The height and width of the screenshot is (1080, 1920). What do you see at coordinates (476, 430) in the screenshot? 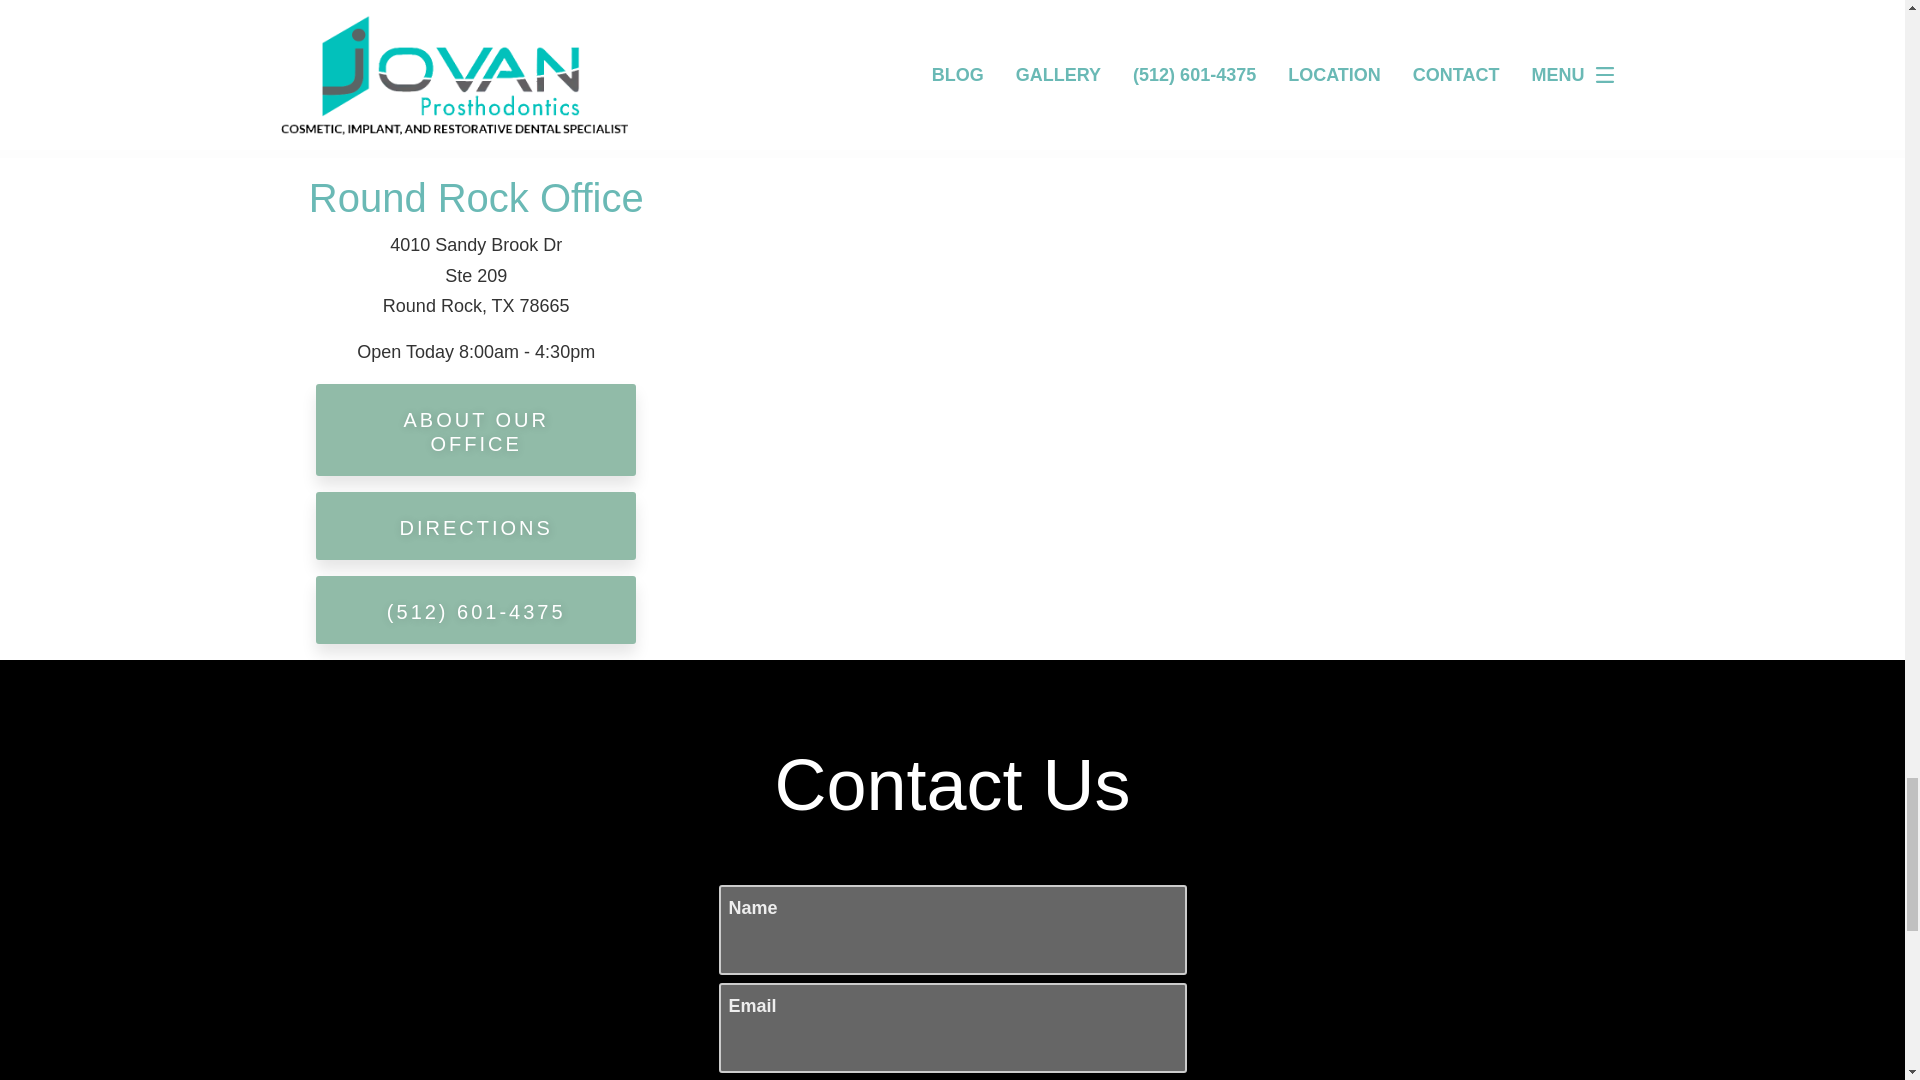
I see `ABOUT OUR OFFICE` at bounding box center [476, 430].